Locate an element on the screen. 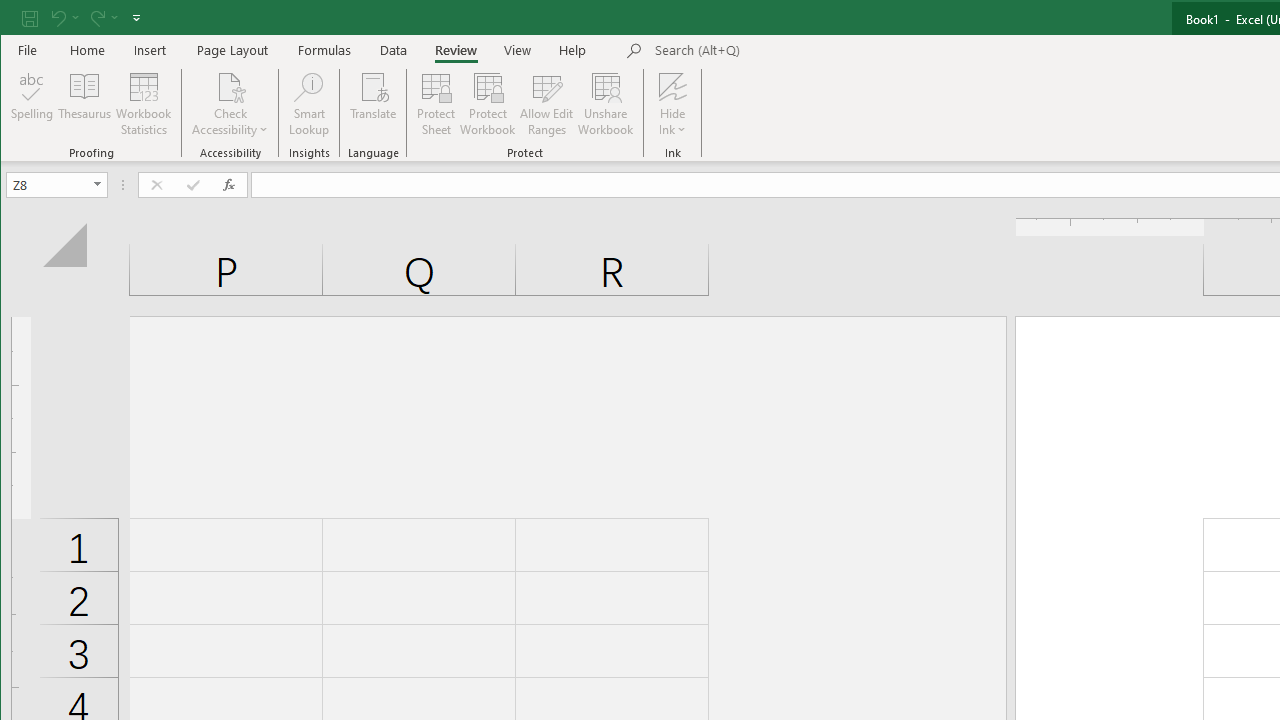 The width and height of the screenshot is (1280, 720). Translate is located at coordinates (374, 104).